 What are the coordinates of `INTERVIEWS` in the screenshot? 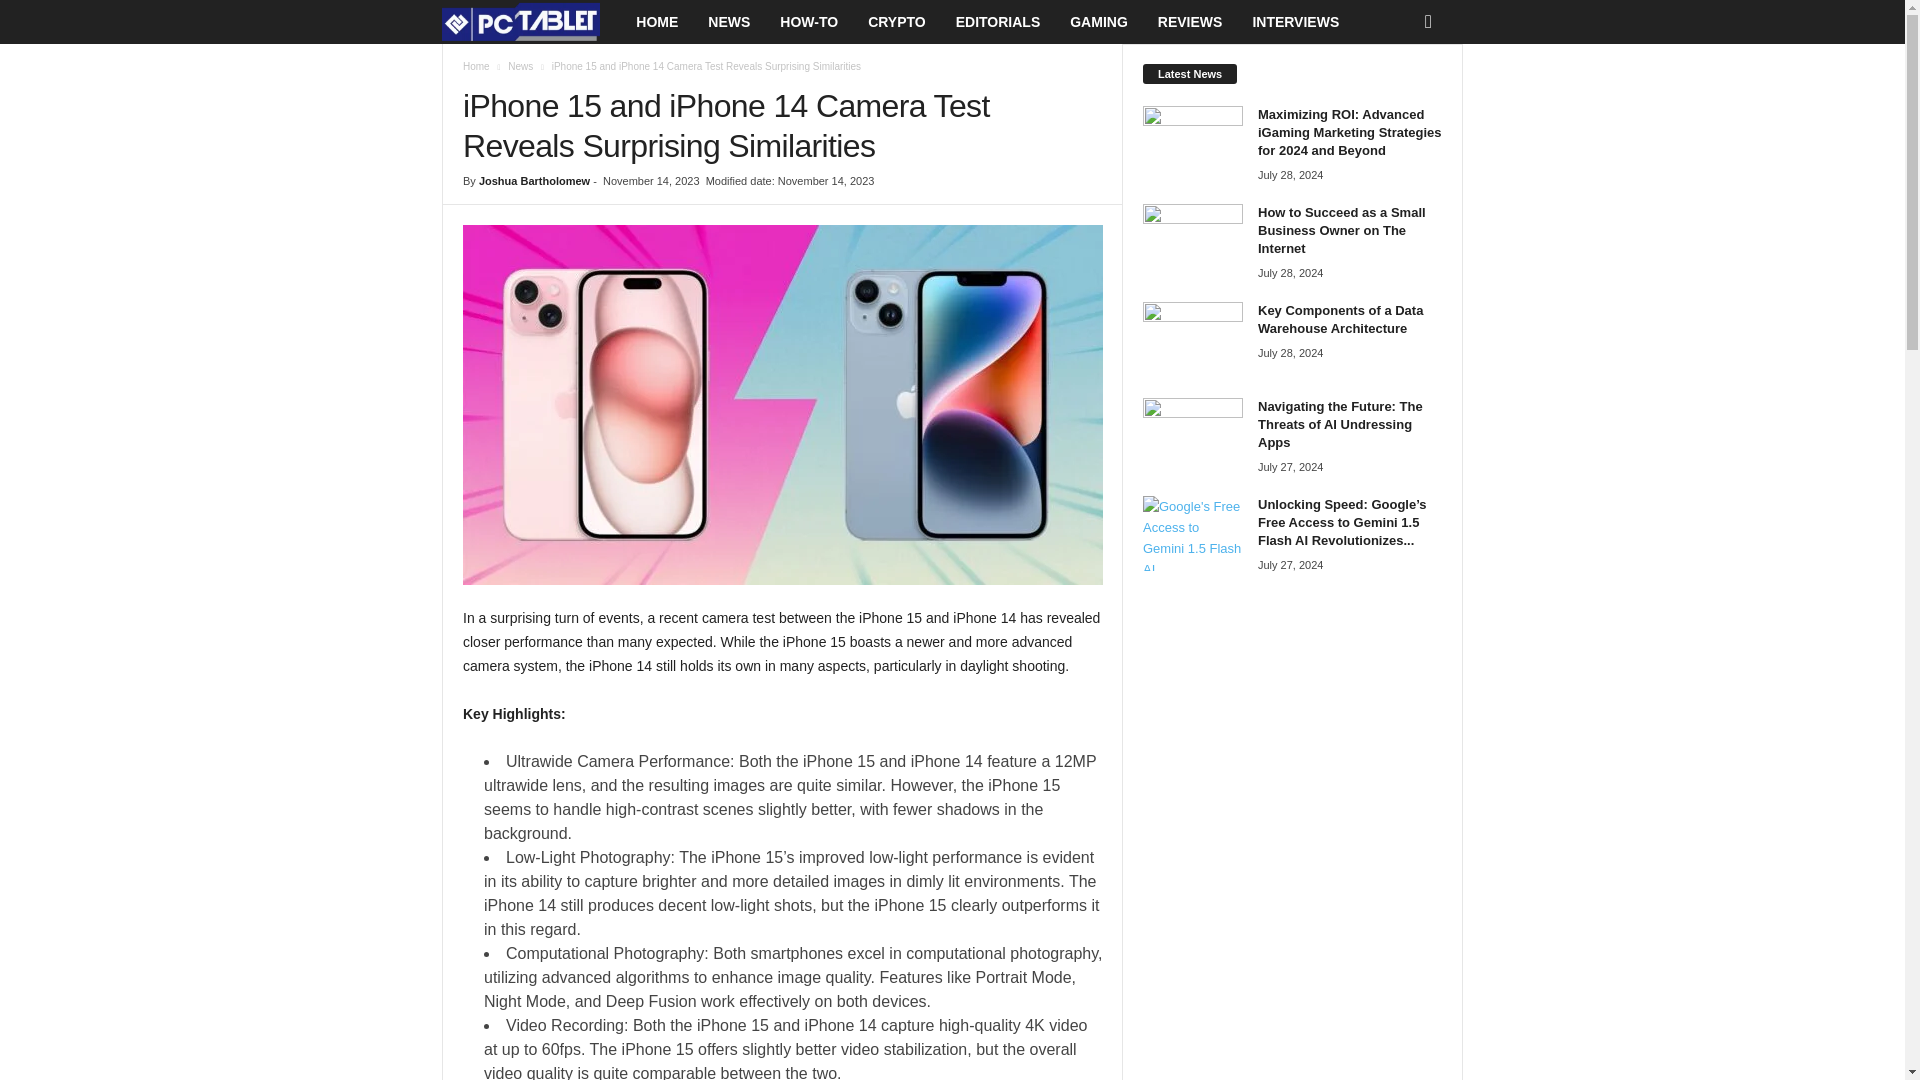 It's located at (1294, 22).